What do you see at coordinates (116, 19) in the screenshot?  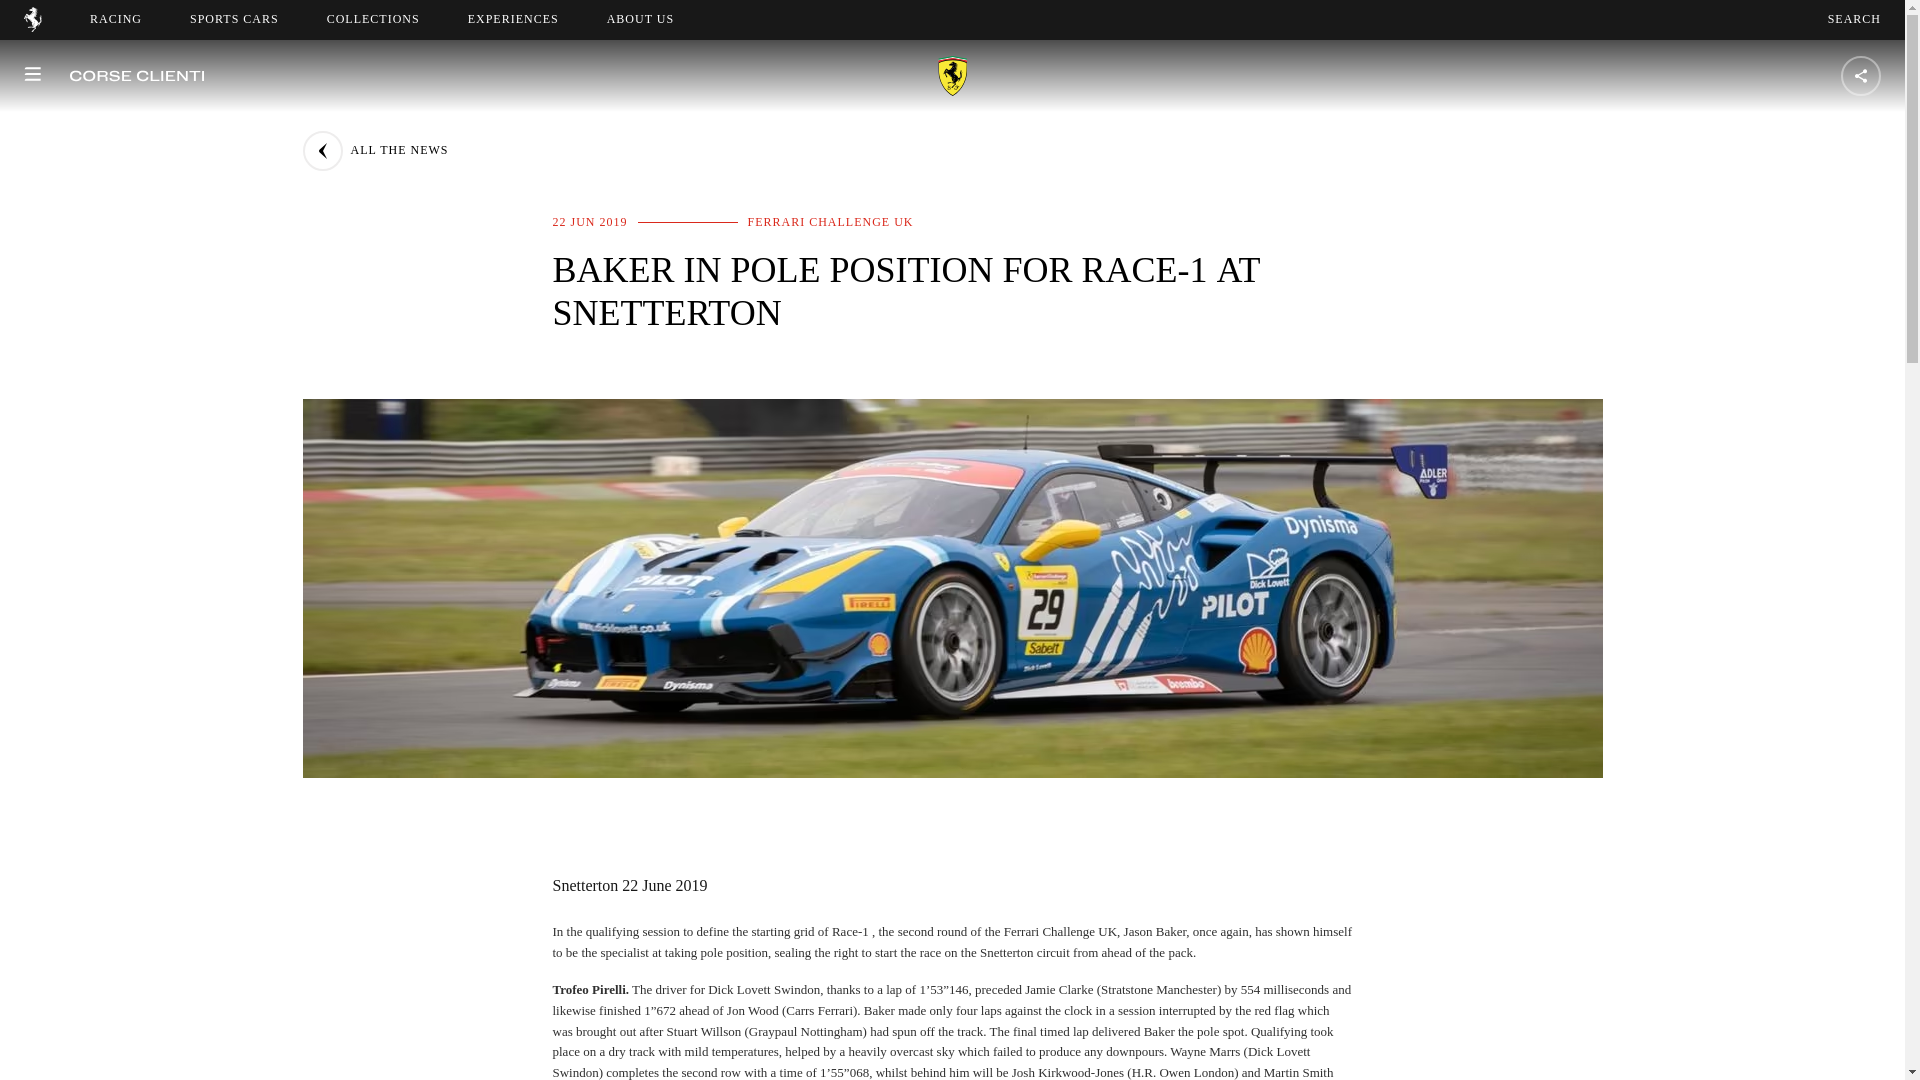 I see `RACING` at bounding box center [116, 19].